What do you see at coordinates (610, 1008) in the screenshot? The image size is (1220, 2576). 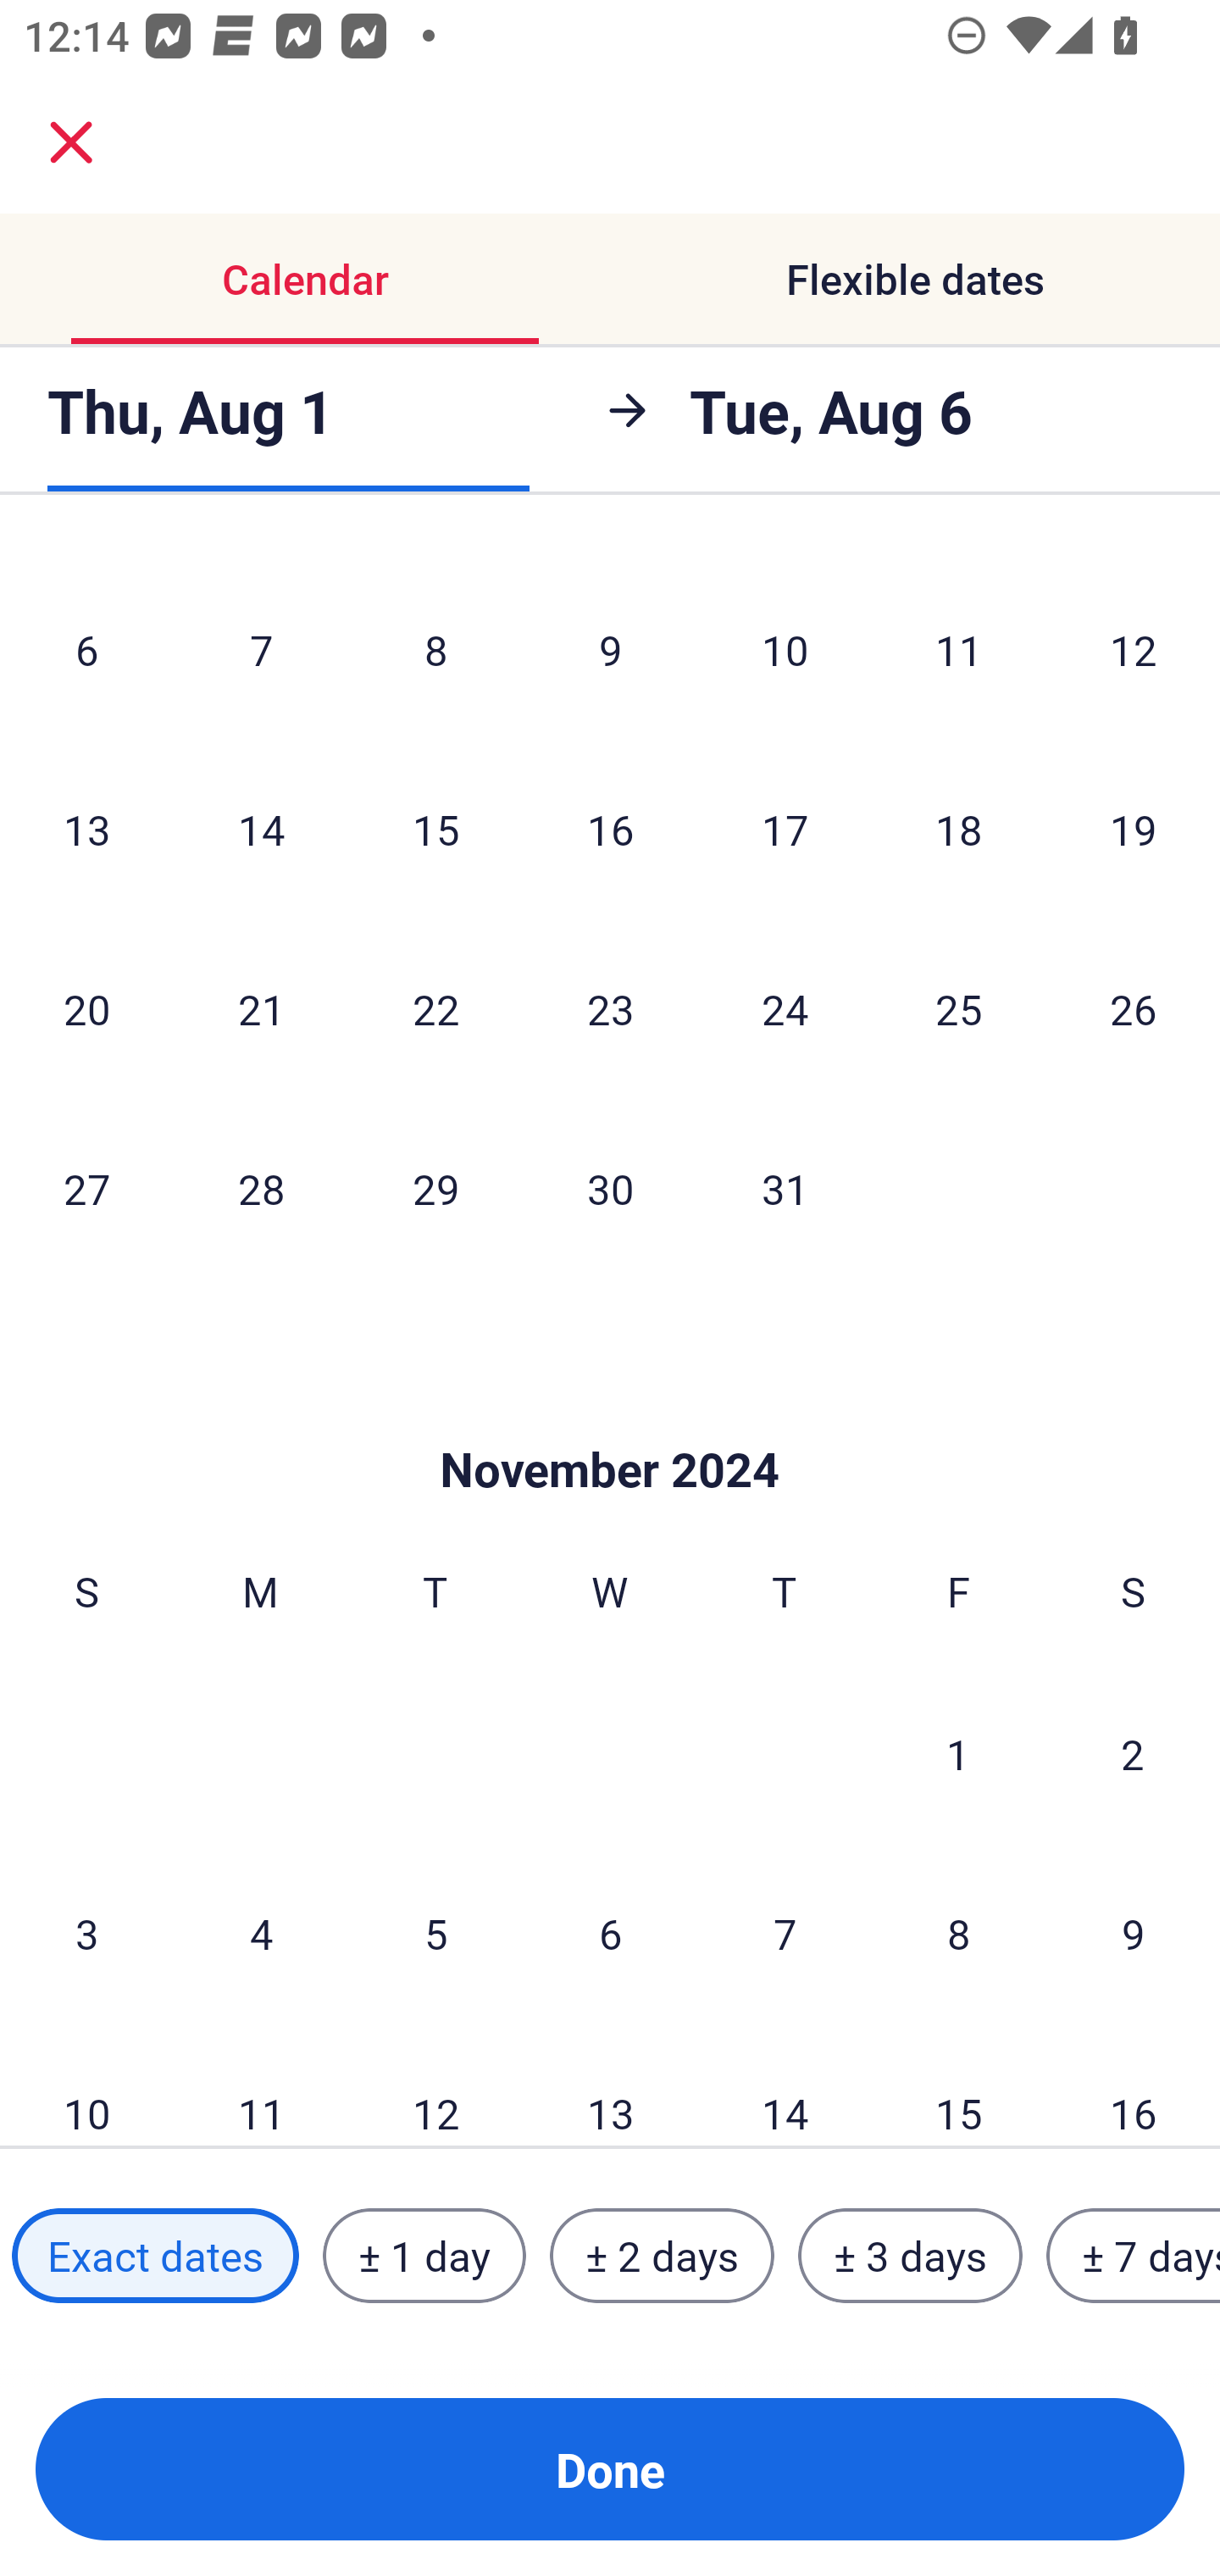 I see `23 Wednesday, October 23, 2024` at bounding box center [610, 1008].